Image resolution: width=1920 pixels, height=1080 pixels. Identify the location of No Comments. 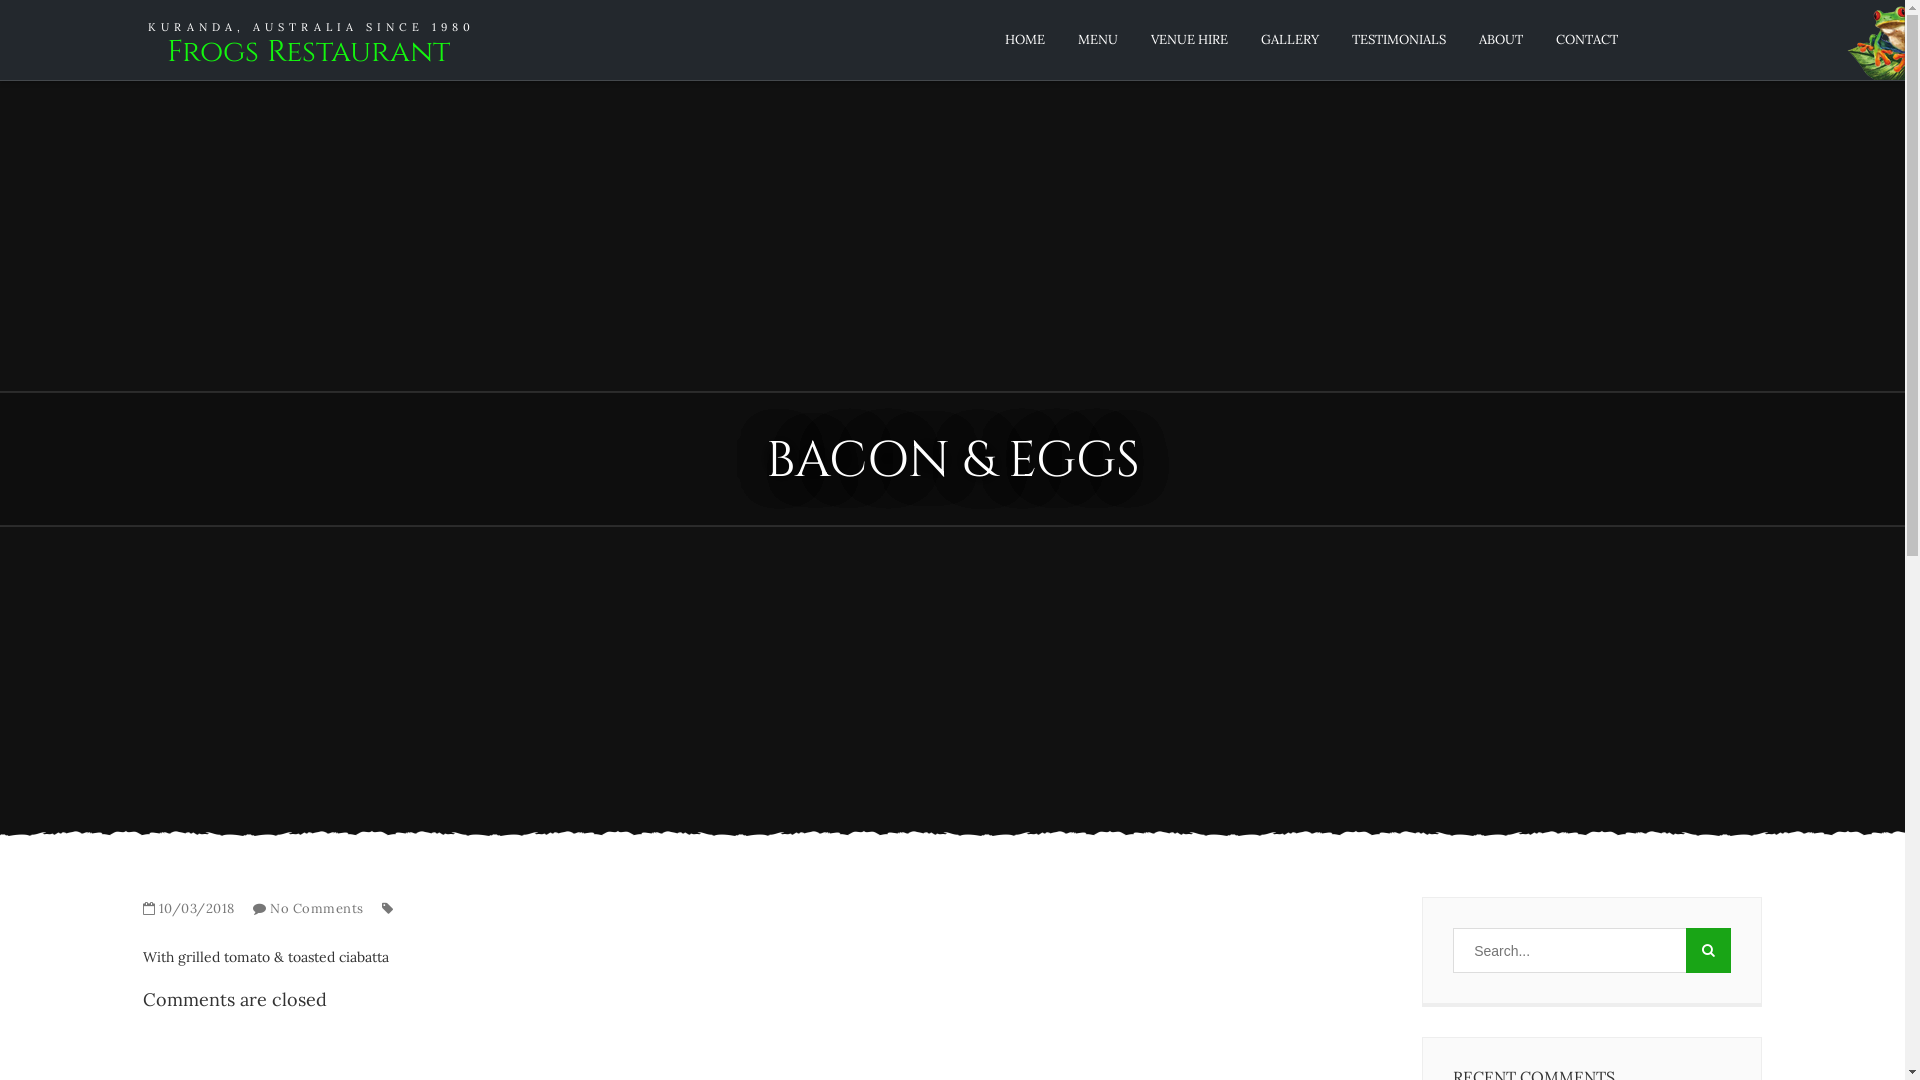
(317, 908).